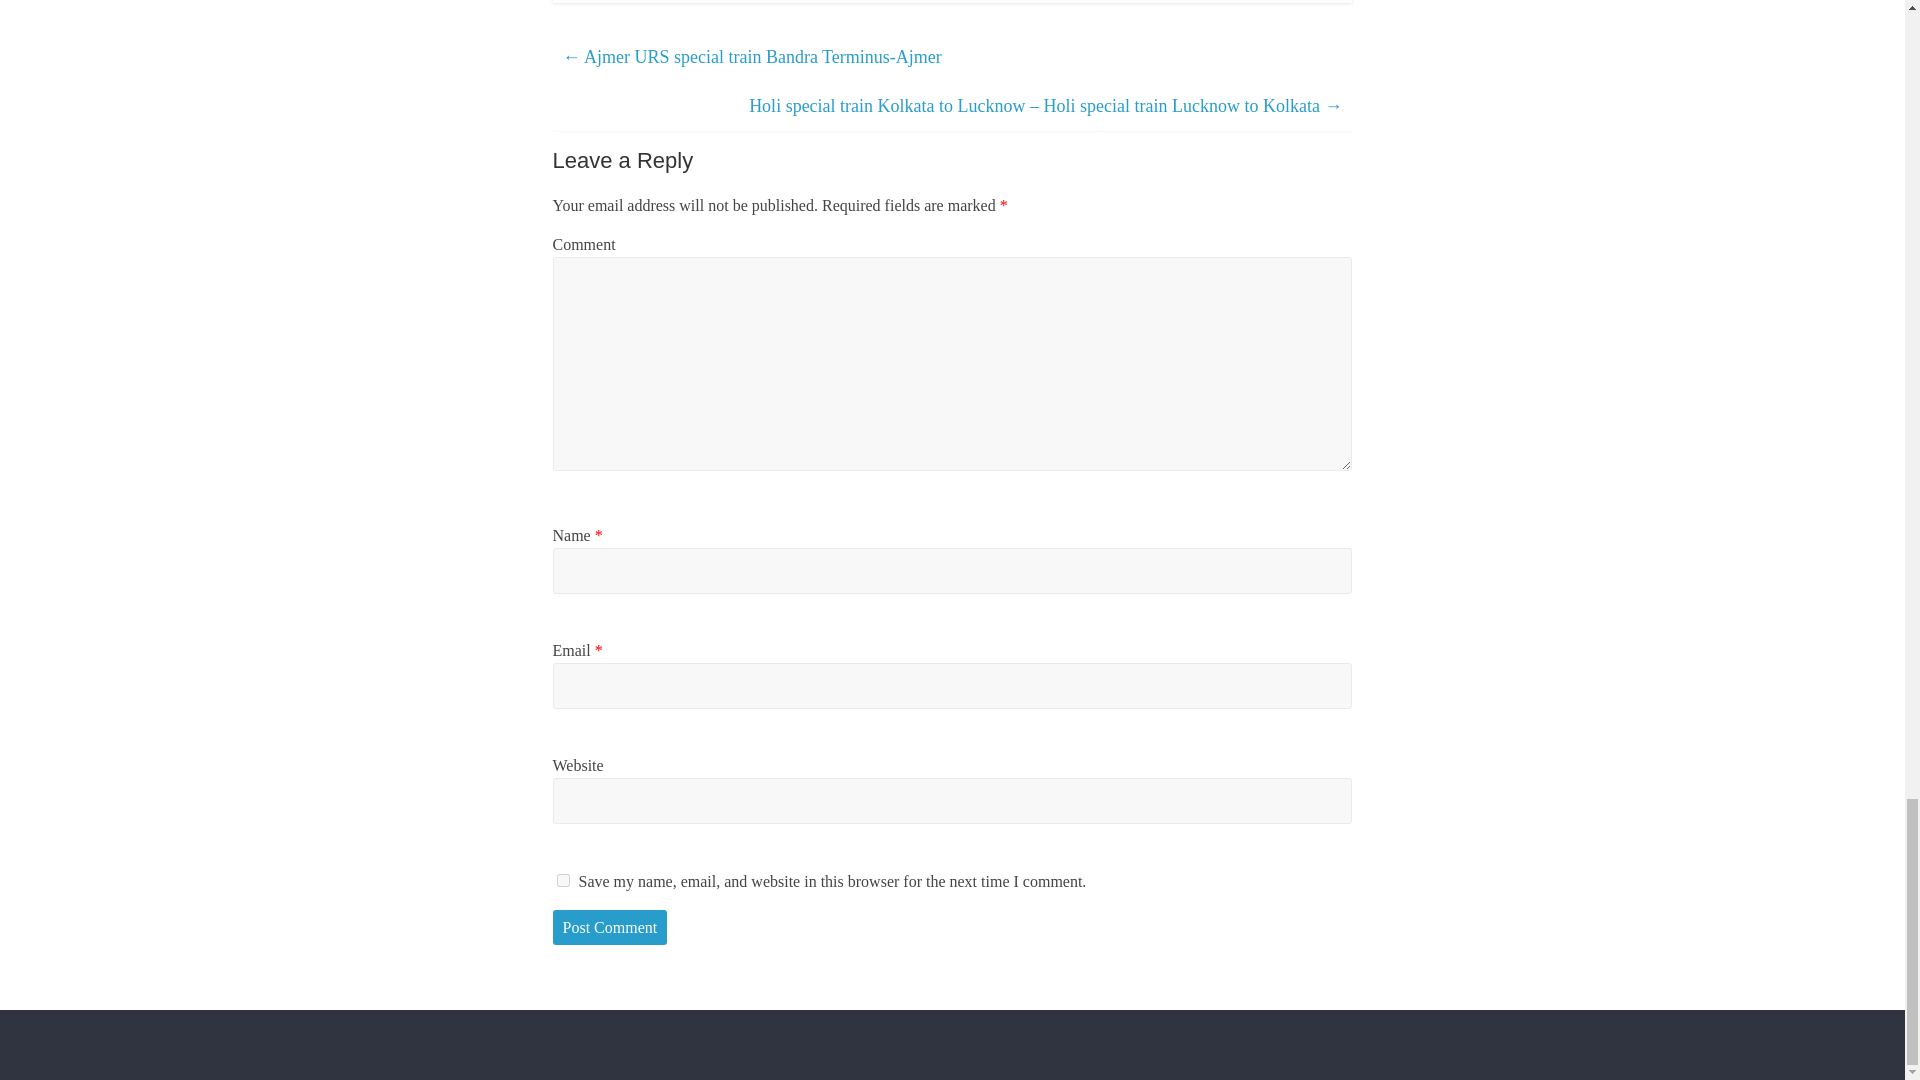  Describe the element at coordinates (562, 880) in the screenshot. I see `yes` at that location.